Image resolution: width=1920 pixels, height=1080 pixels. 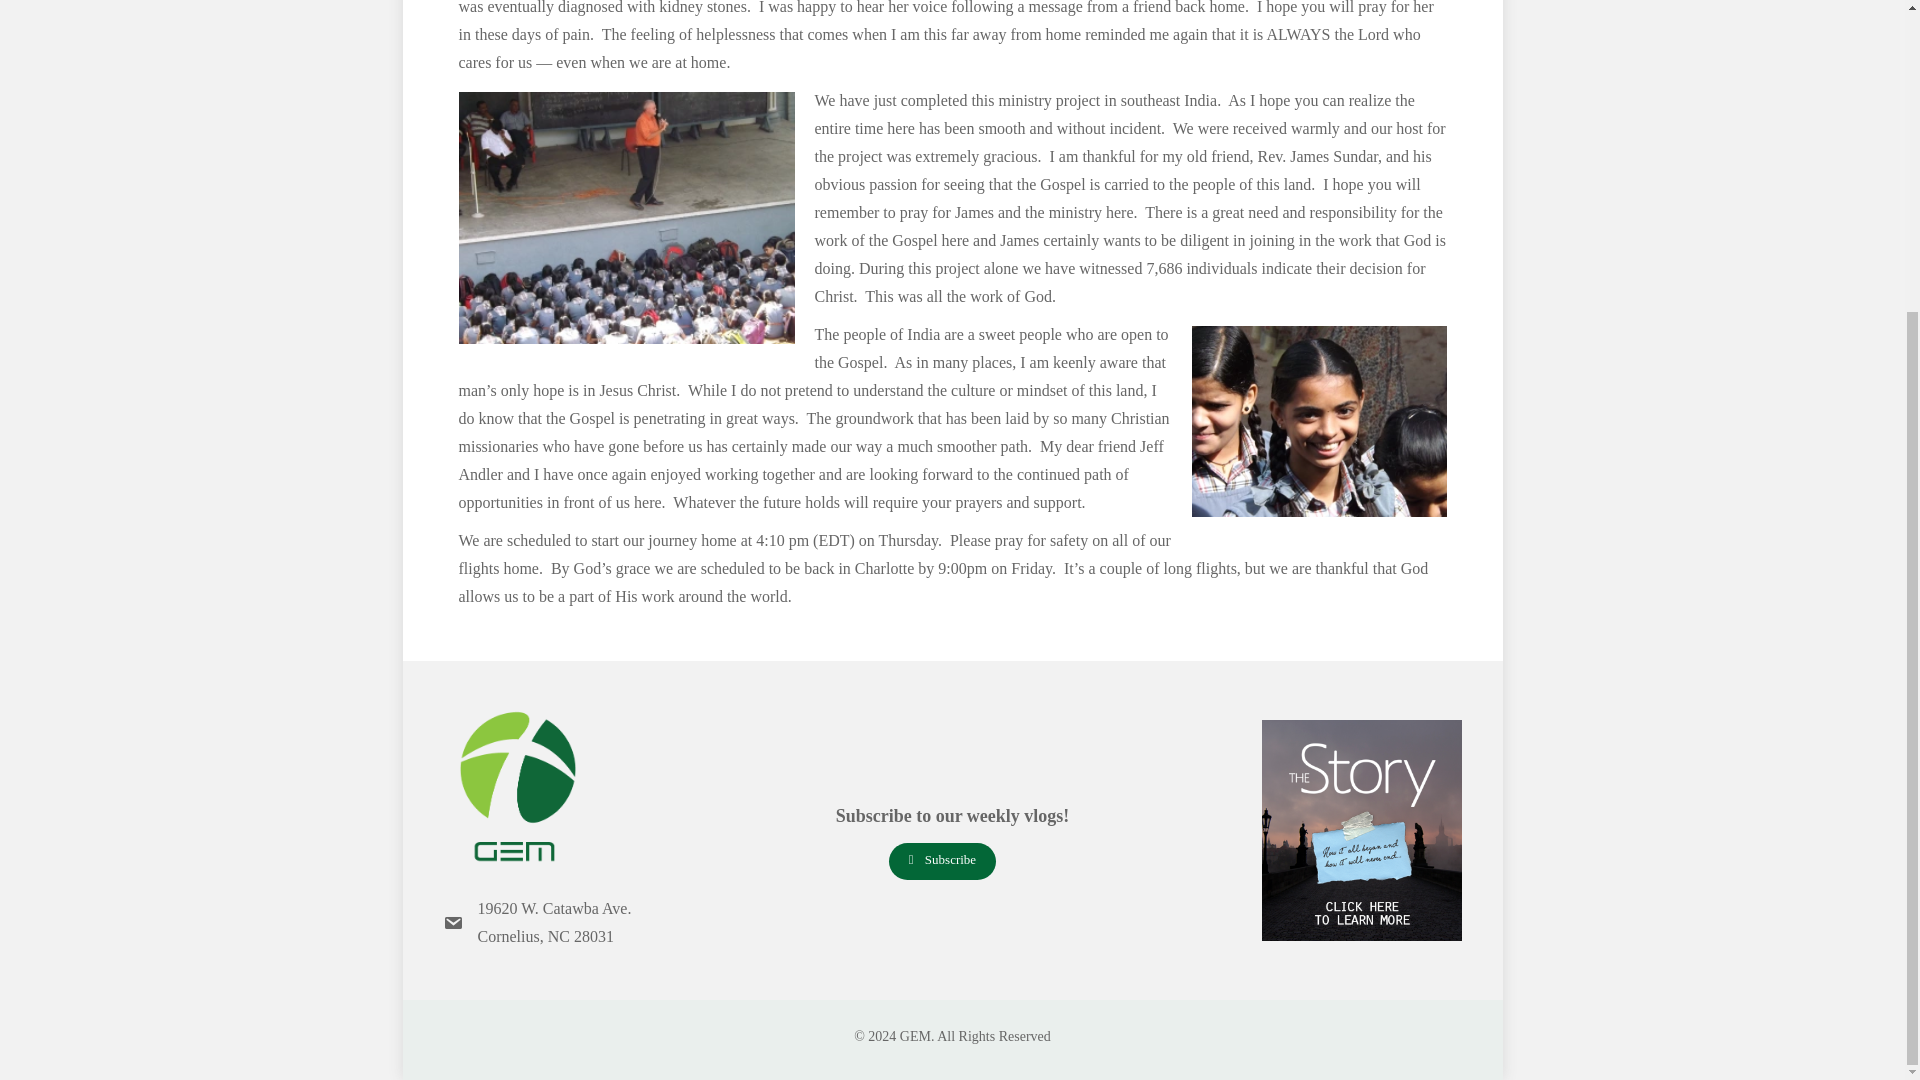 I want to click on the-story, so click(x=1361, y=830).